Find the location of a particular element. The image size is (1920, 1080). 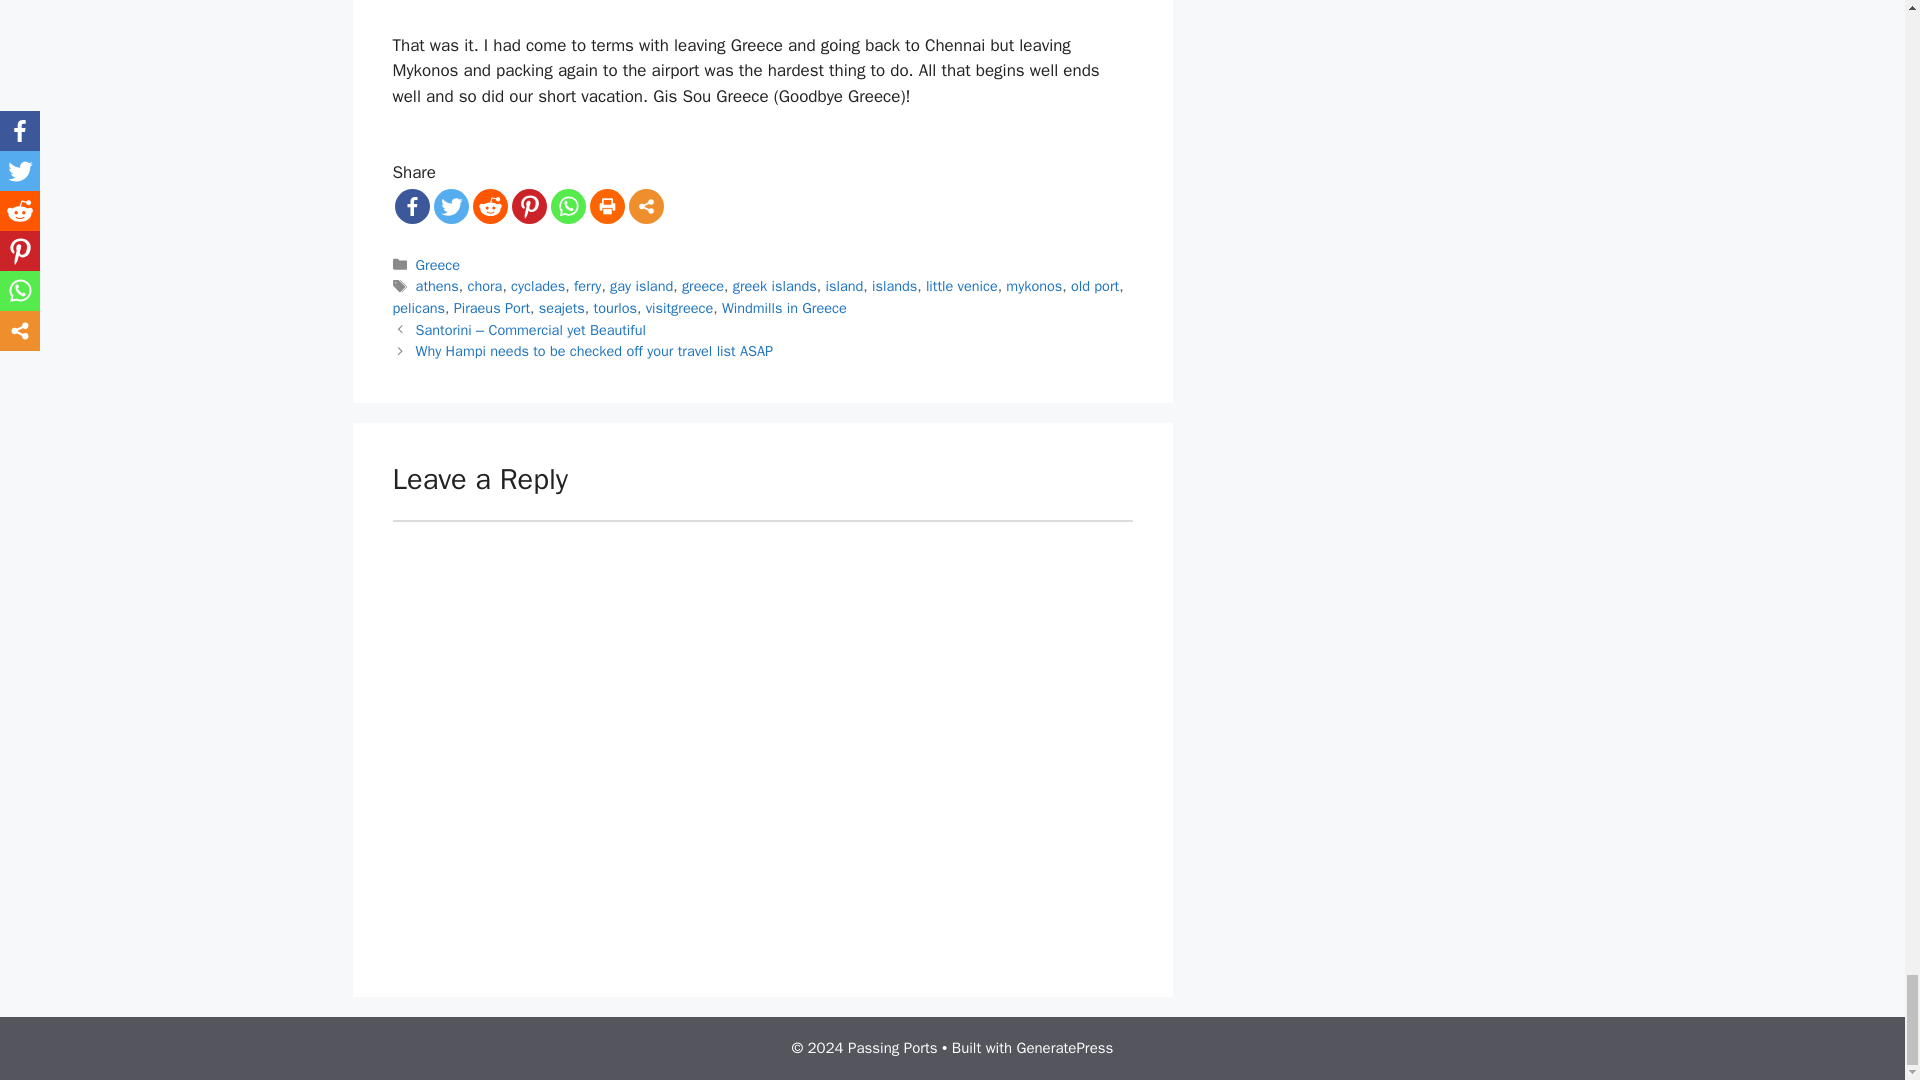

Greece is located at coordinates (438, 264).